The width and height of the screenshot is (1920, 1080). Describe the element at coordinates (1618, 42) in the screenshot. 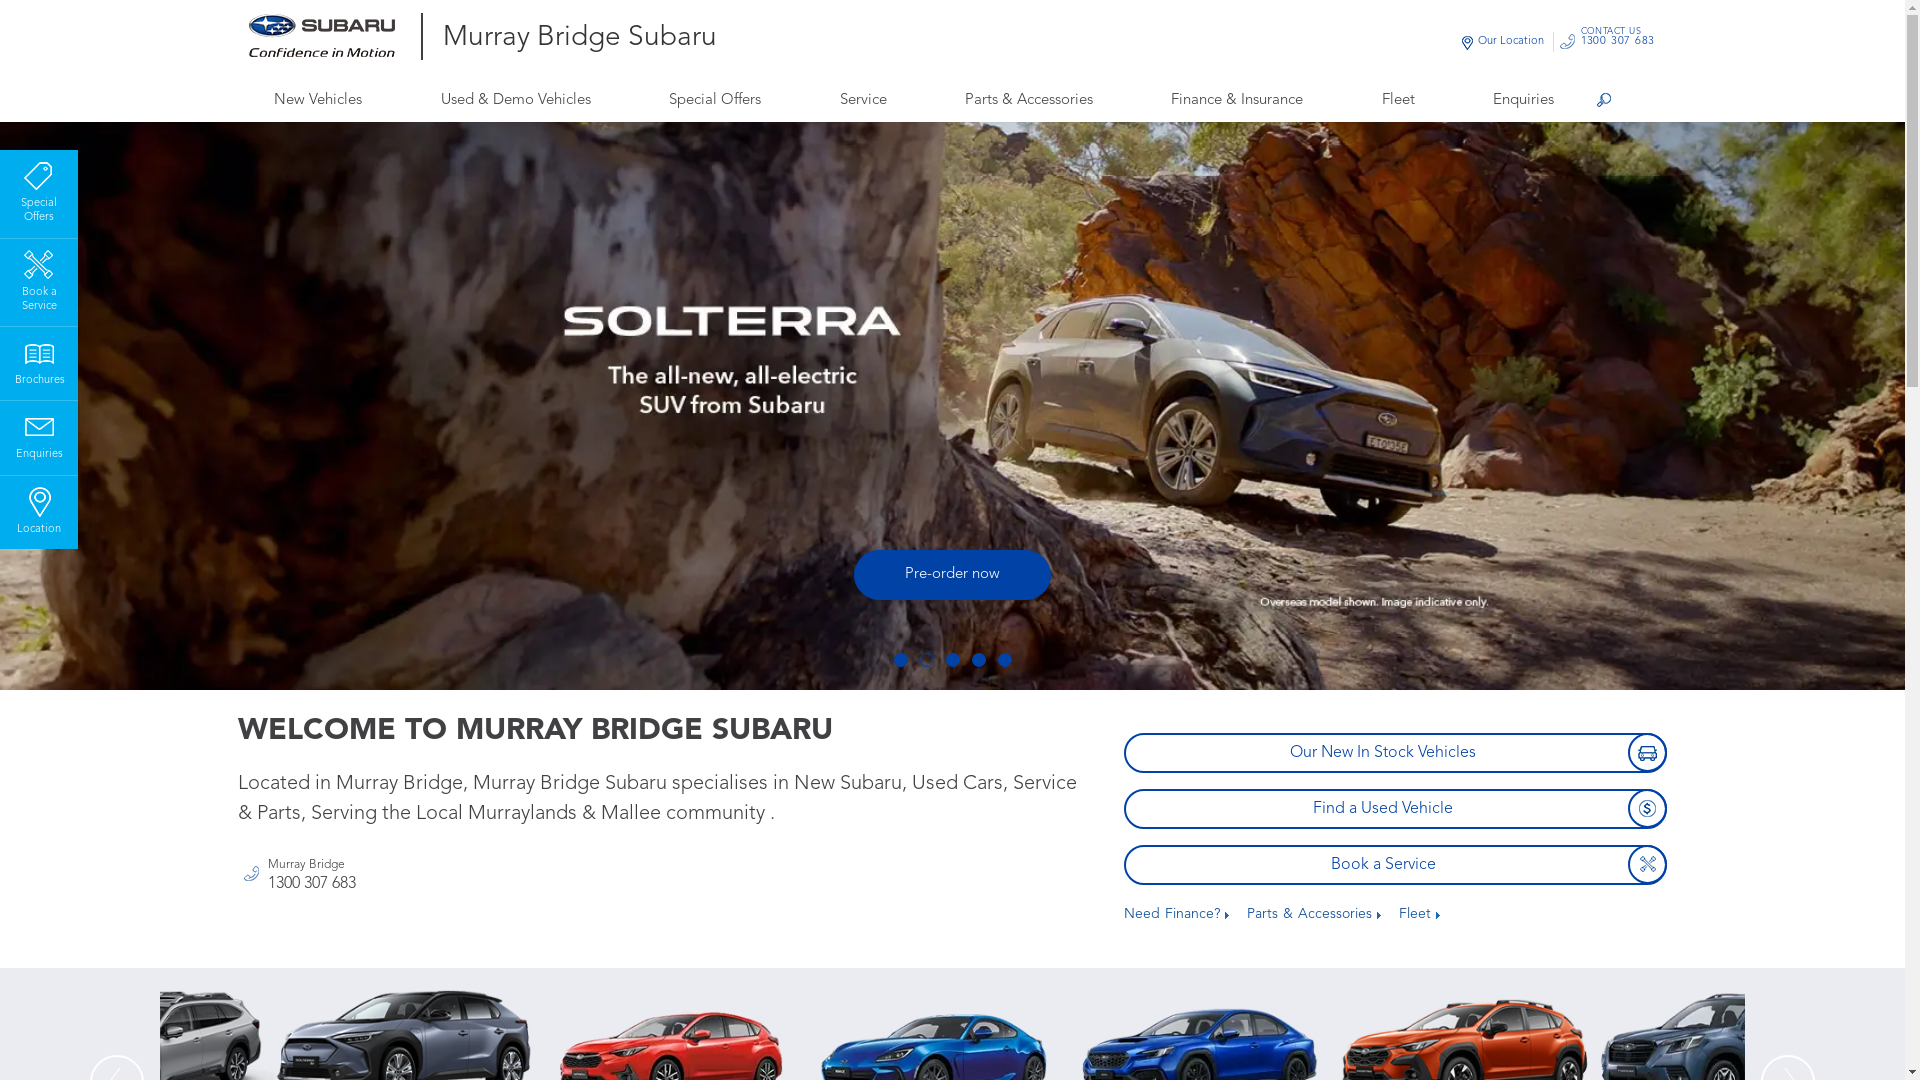

I see `CONTACT US
1300 307 683` at that location.